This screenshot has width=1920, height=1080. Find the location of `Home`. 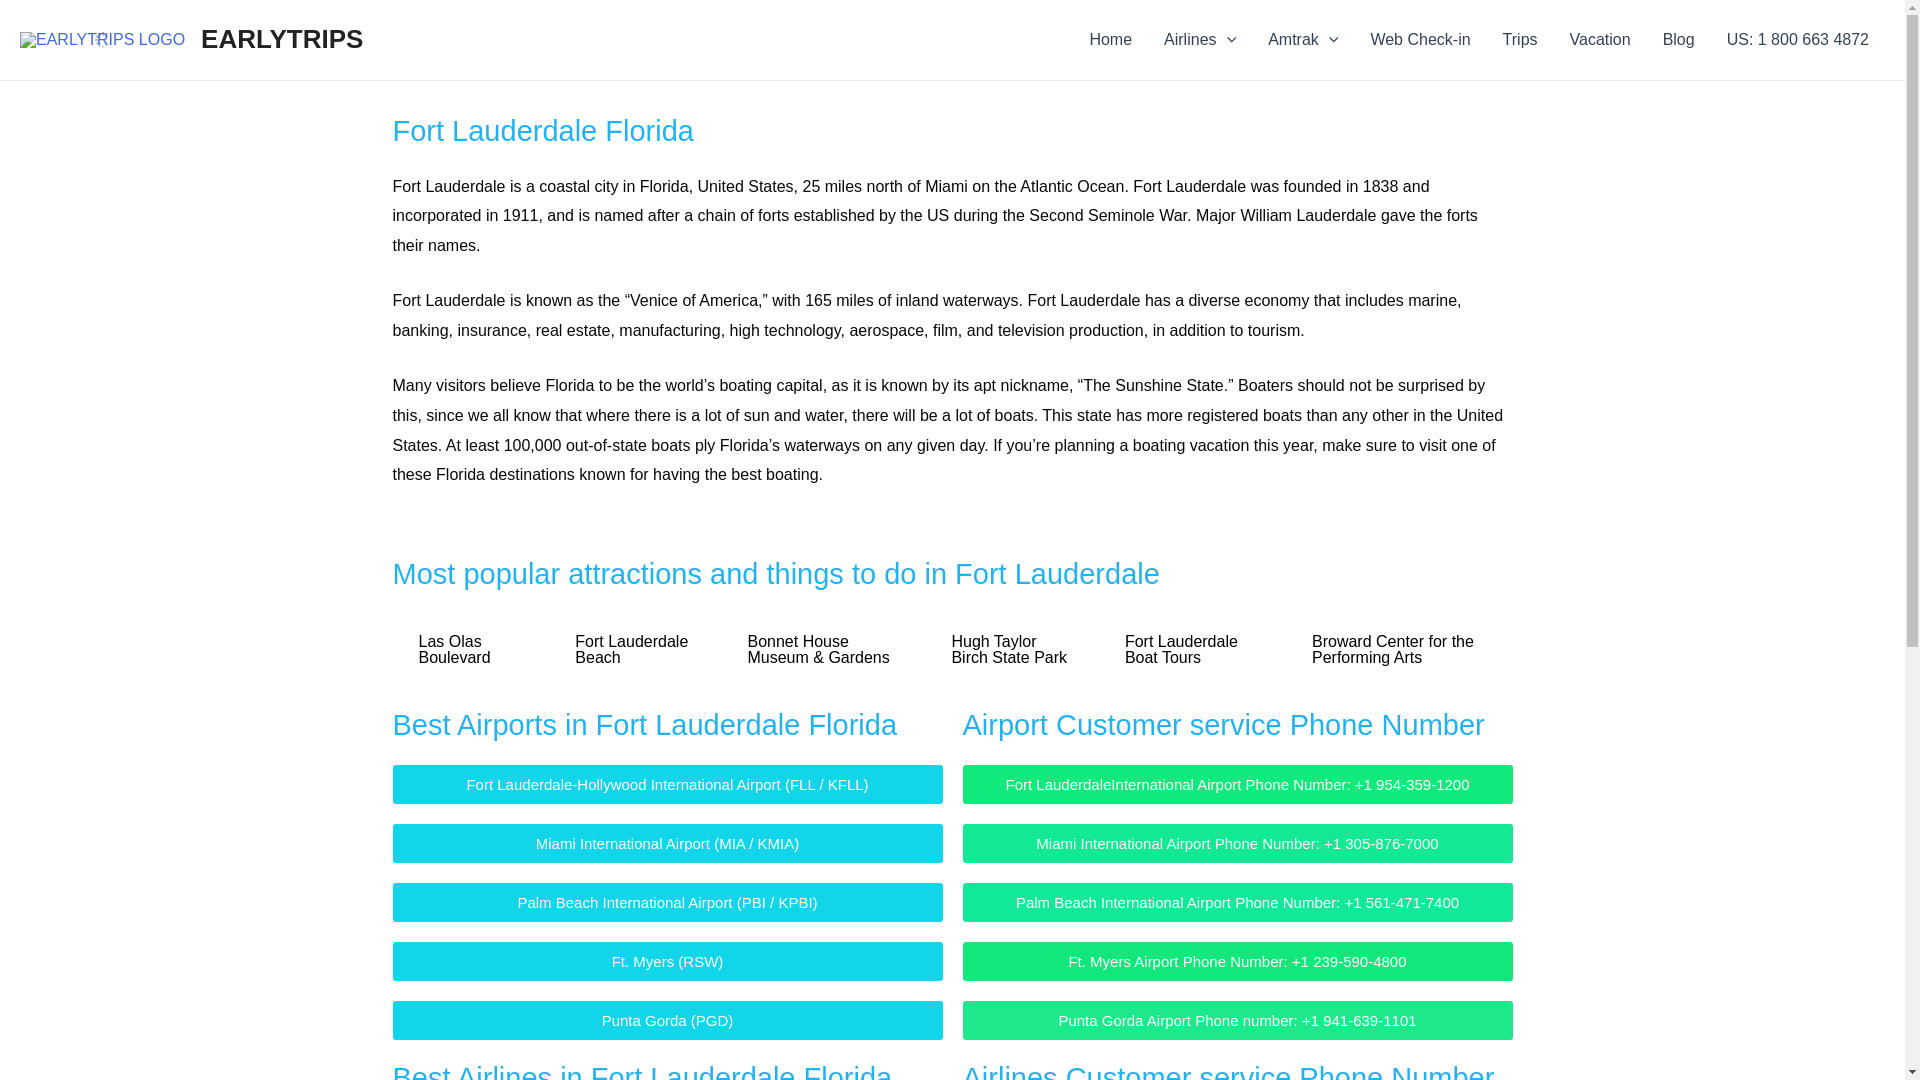

Home is located at coordinates (1110, 40).